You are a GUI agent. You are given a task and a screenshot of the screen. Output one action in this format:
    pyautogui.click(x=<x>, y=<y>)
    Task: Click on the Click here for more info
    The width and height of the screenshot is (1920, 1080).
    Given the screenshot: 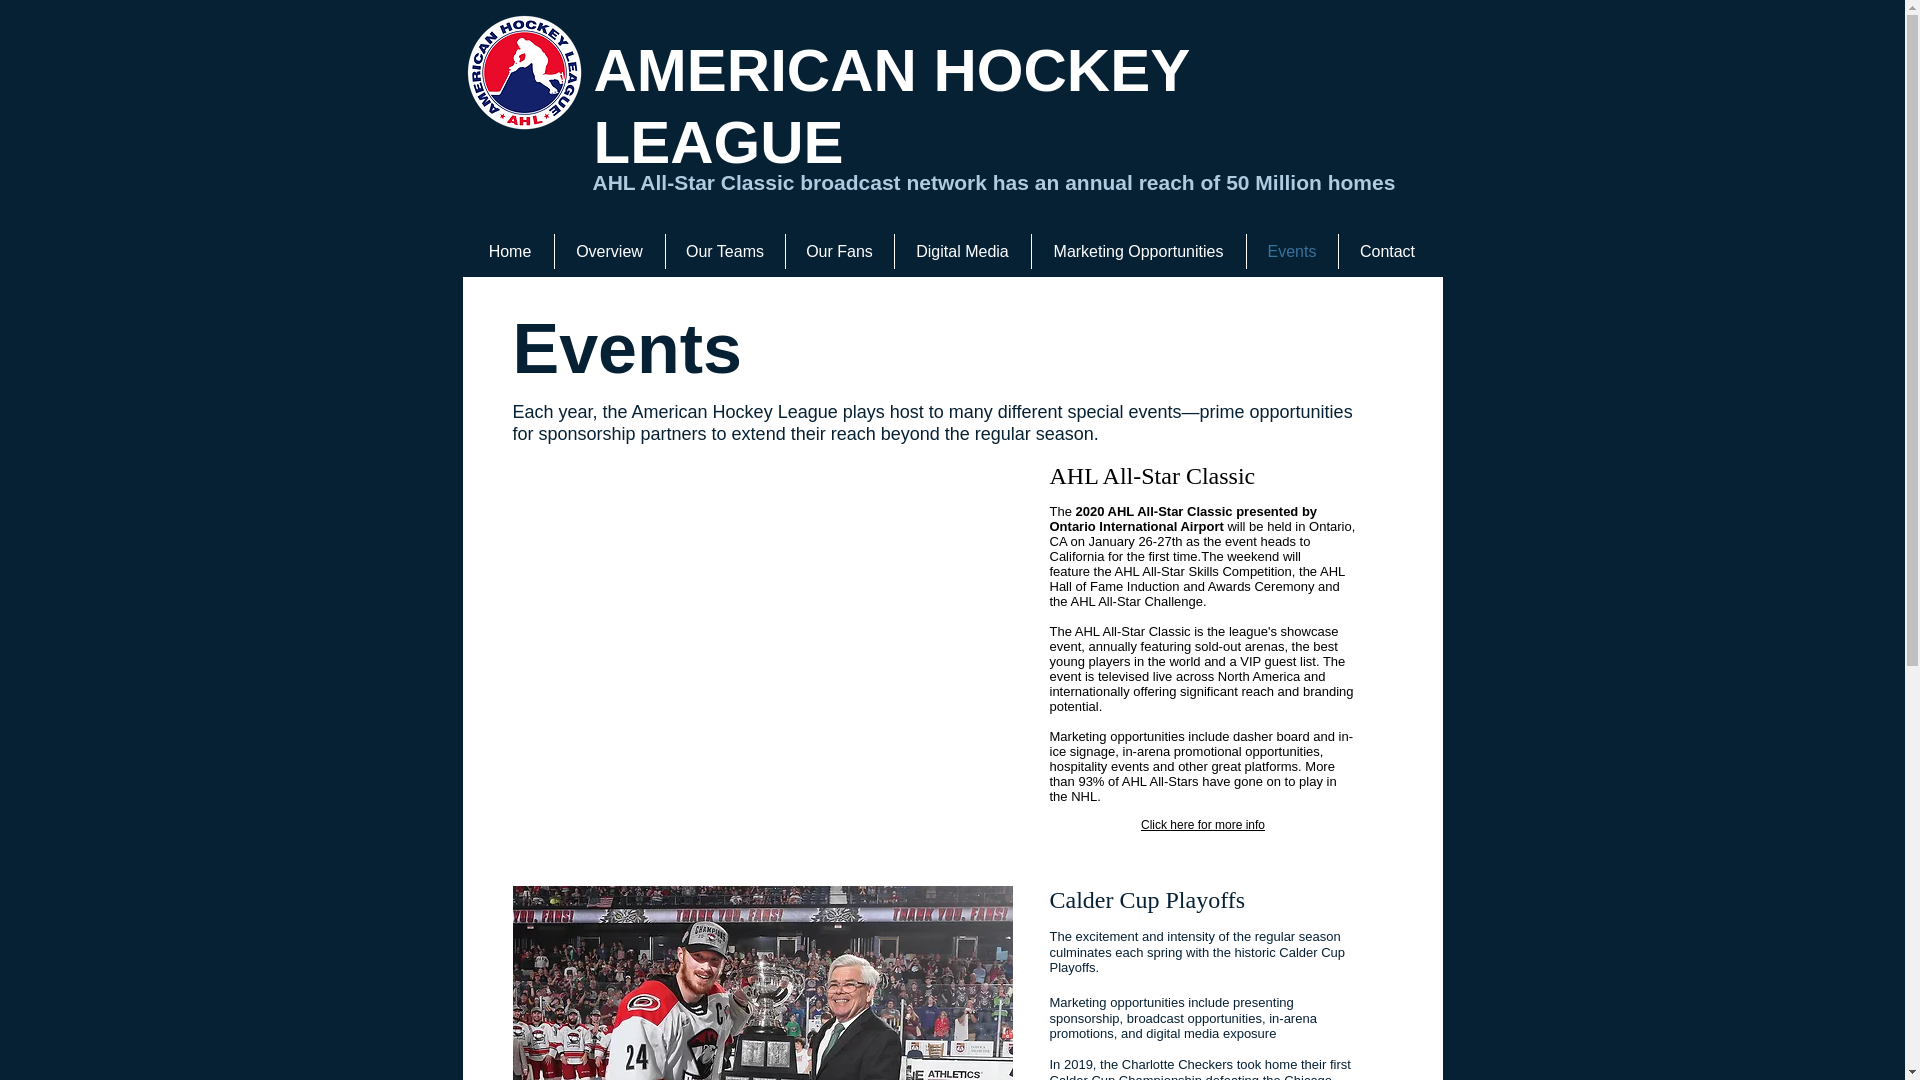 What is the action you would take?
    pyautogui.click(x=1202, y=824)
    